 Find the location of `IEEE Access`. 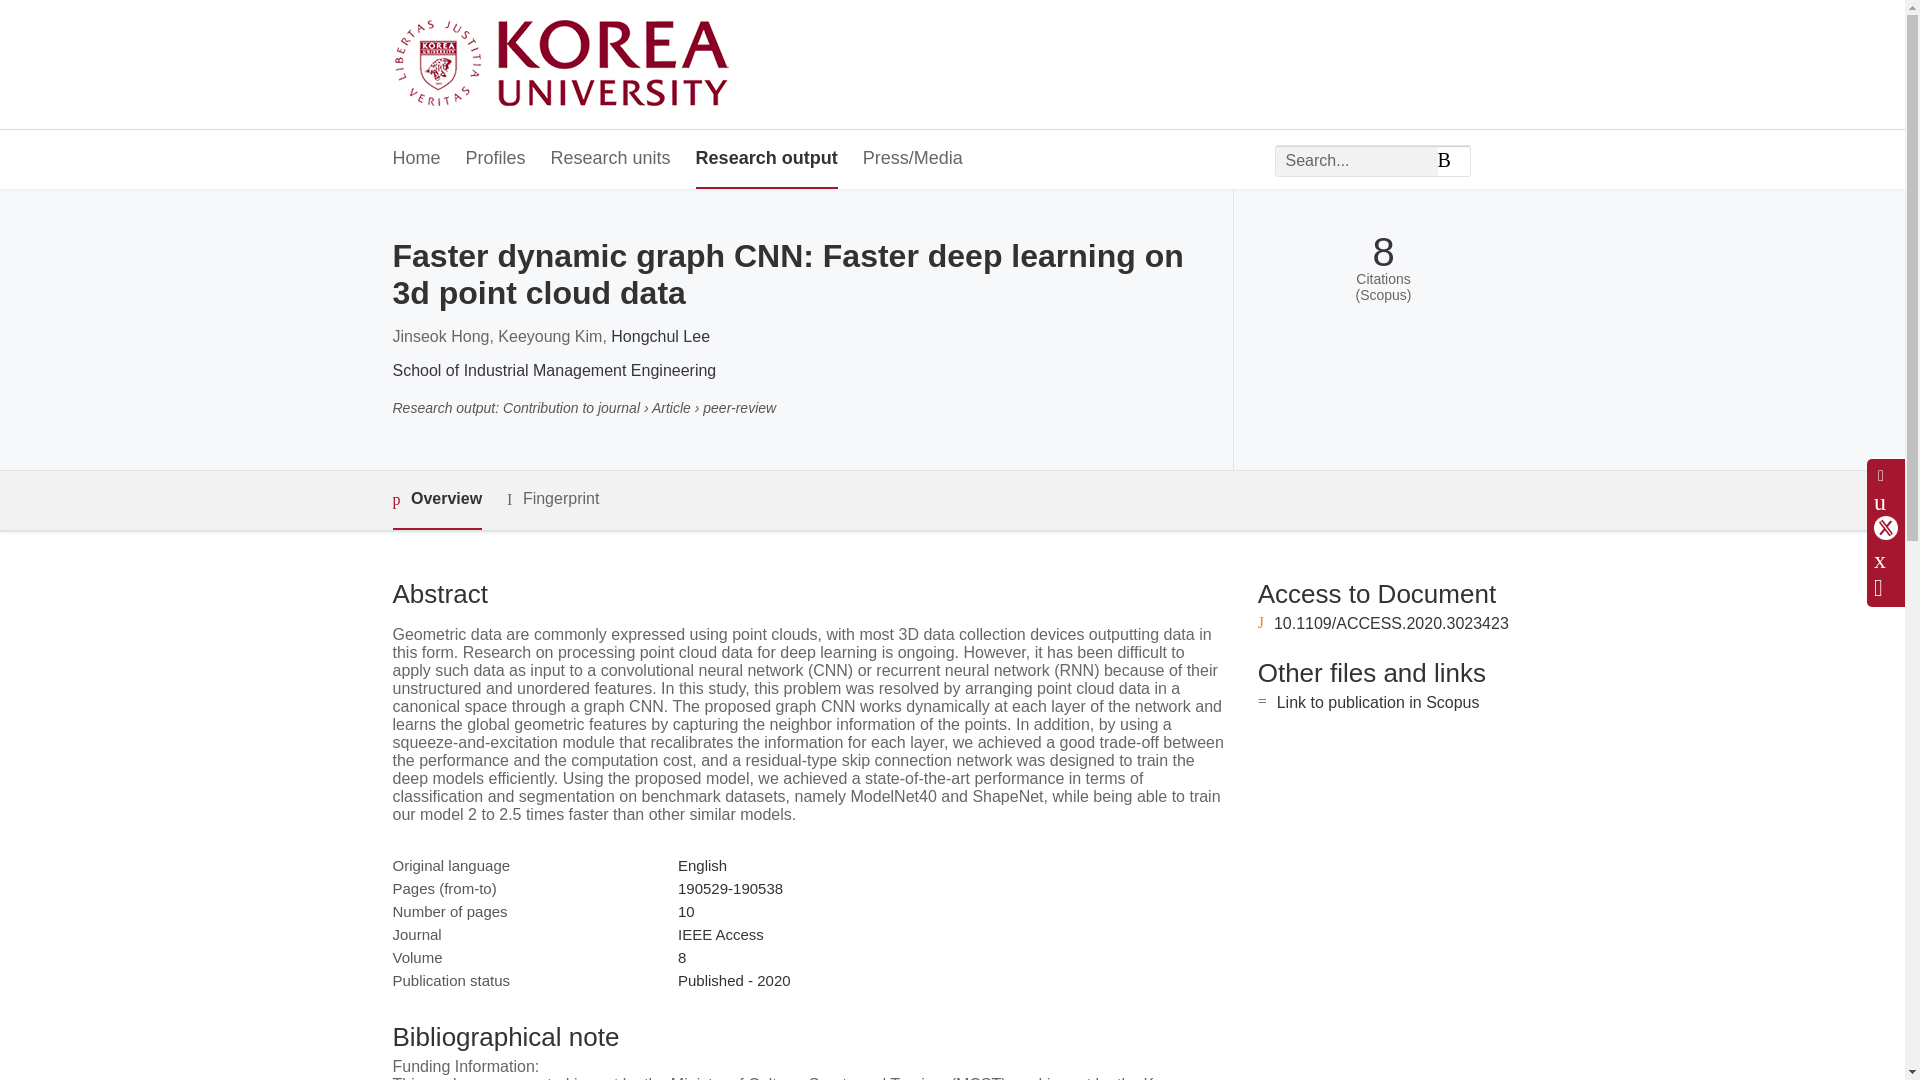

IEEE Access is located at coordinates (720, 934).